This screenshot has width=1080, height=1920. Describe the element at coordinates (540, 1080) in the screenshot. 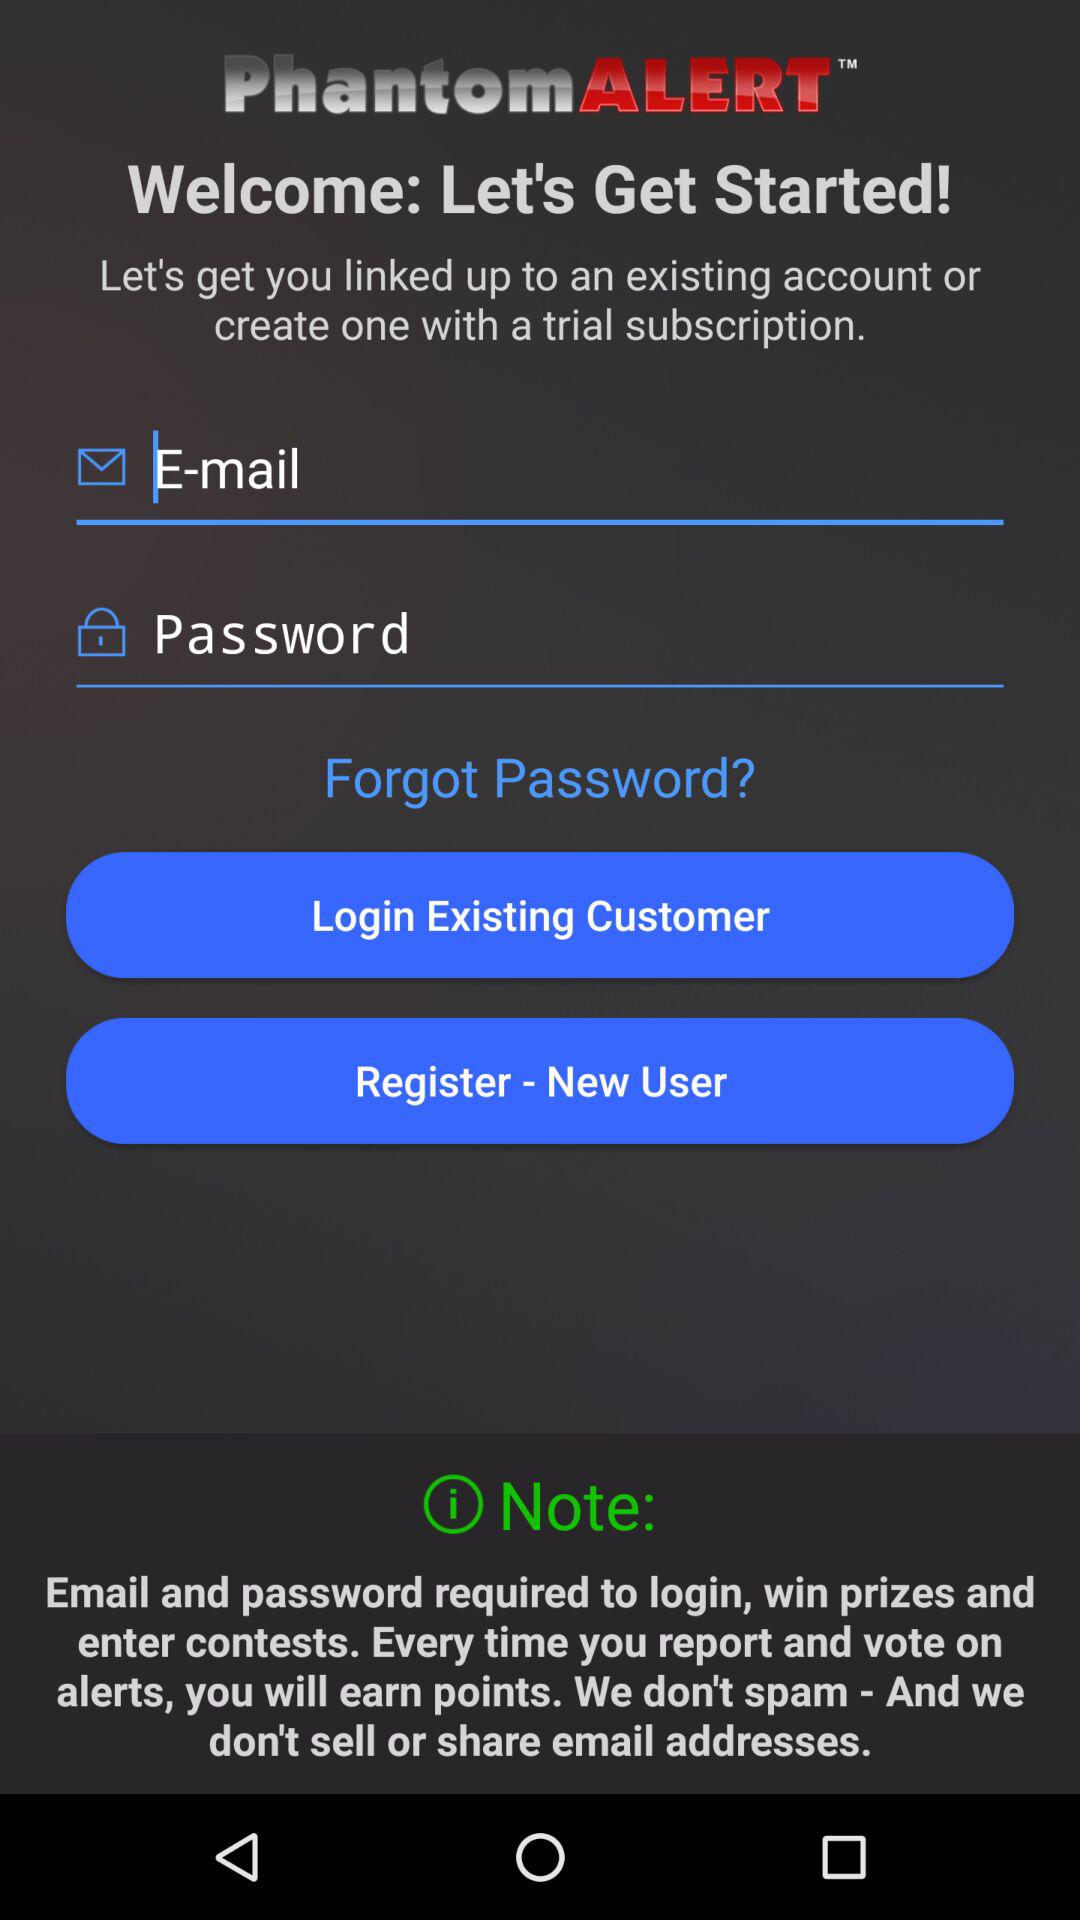

I see `swipe until the register - new user item` at that location.